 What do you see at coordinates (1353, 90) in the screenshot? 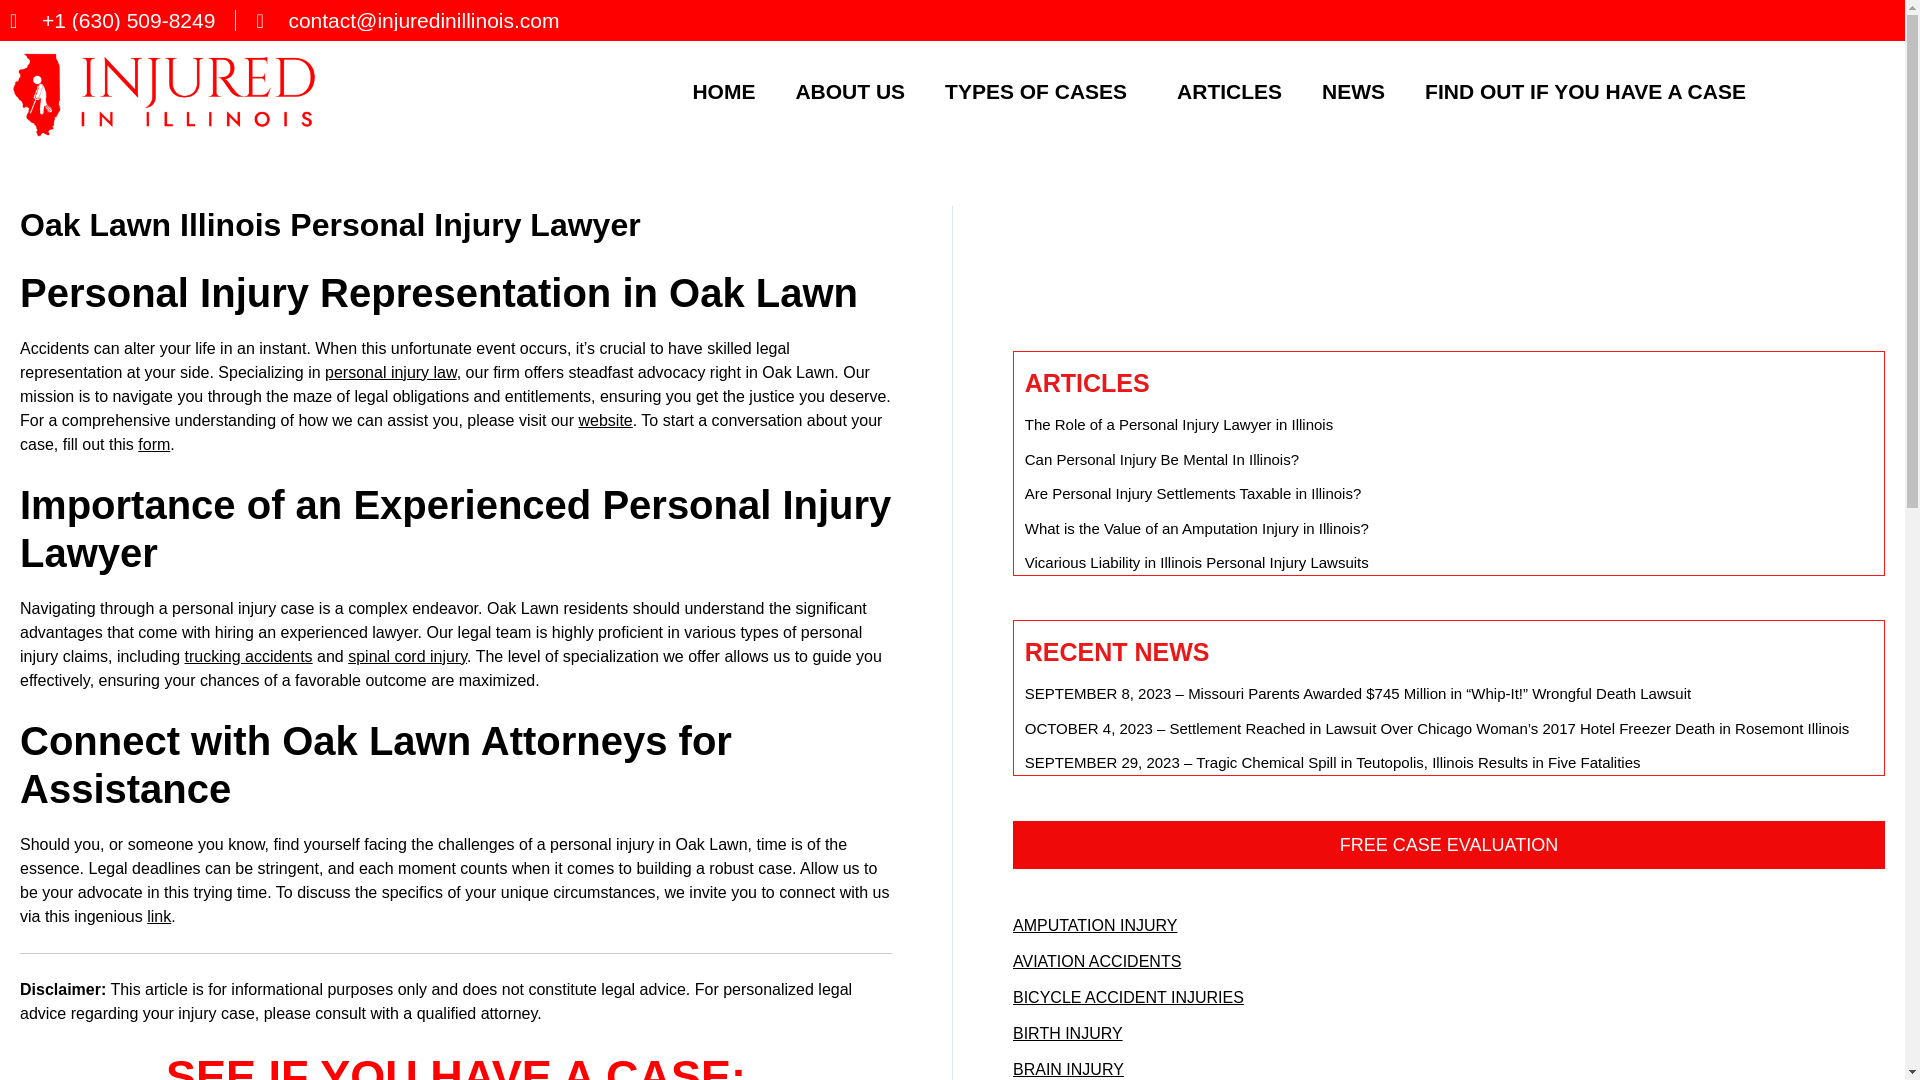
I see `NEWS` at bounding box center [1353, 90].